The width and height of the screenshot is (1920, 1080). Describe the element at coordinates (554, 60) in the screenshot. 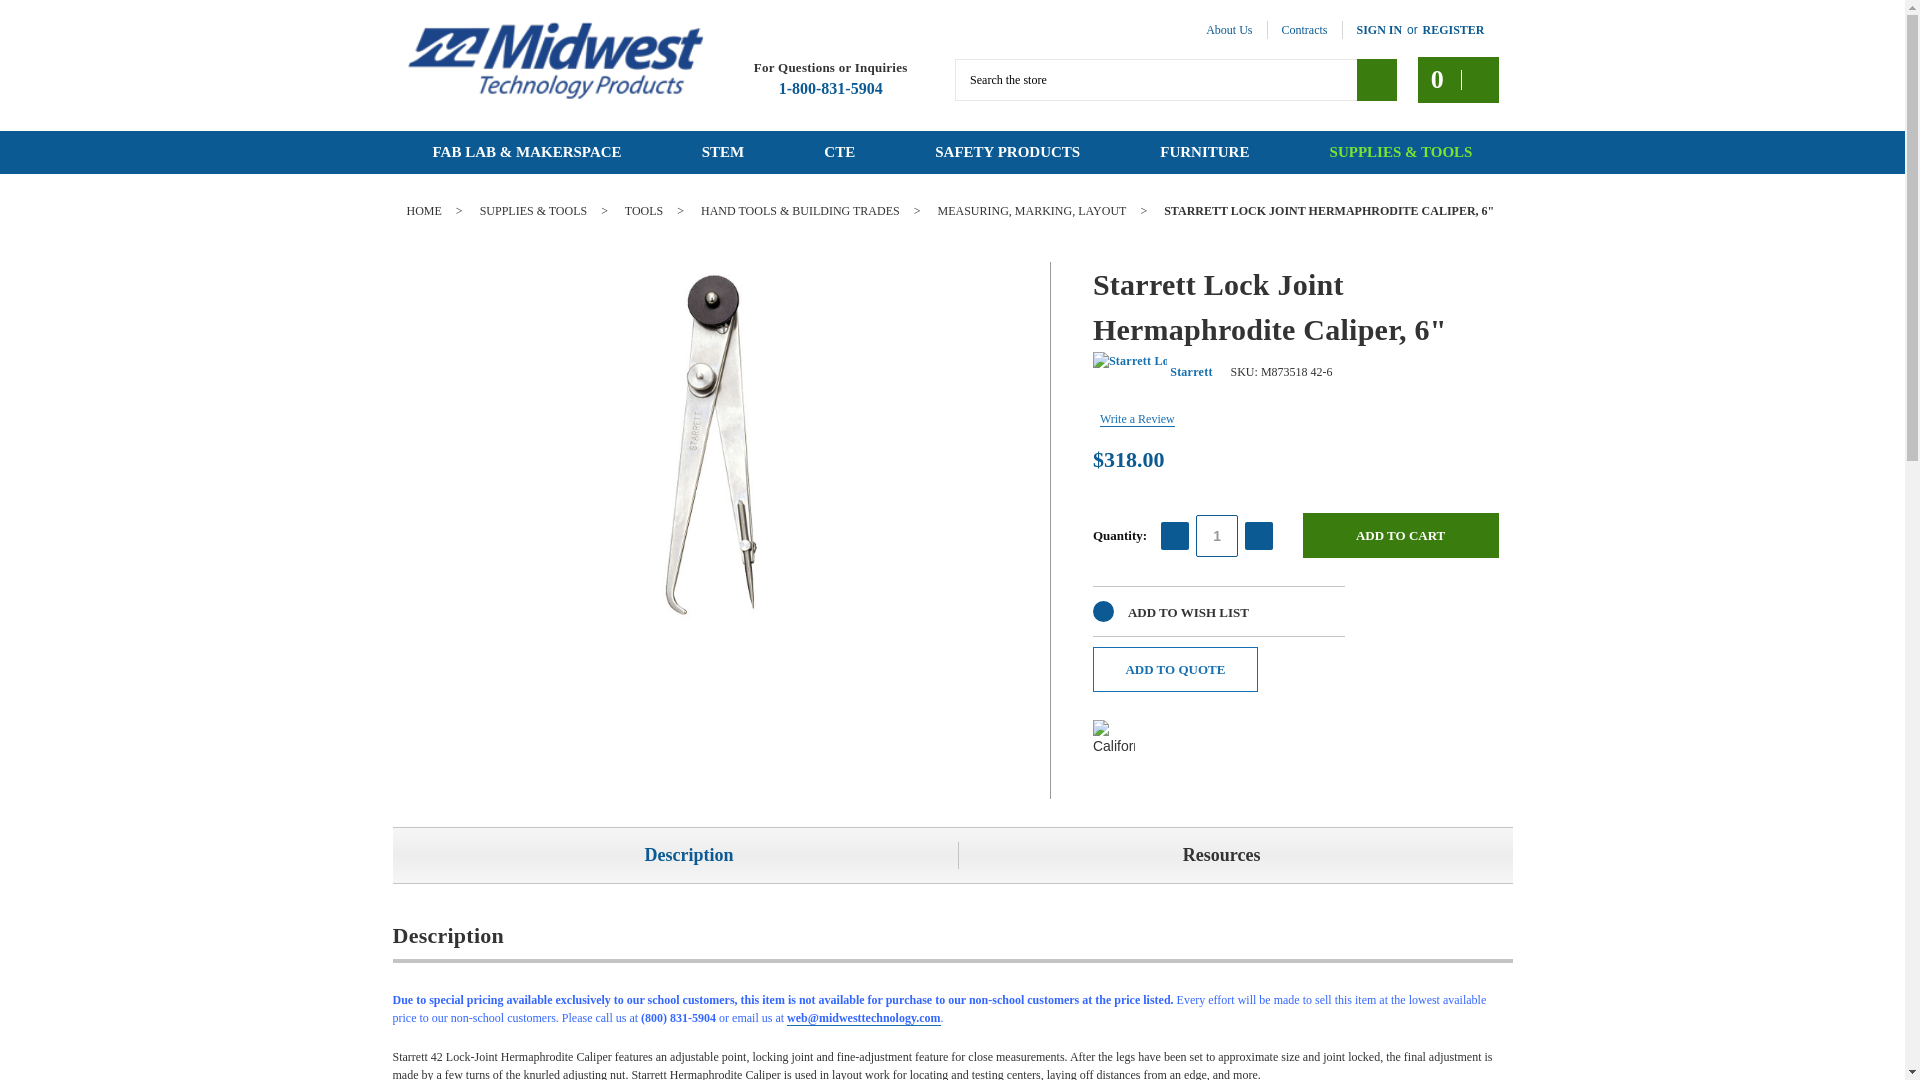

I see `Midwest Technology Products` at that location.